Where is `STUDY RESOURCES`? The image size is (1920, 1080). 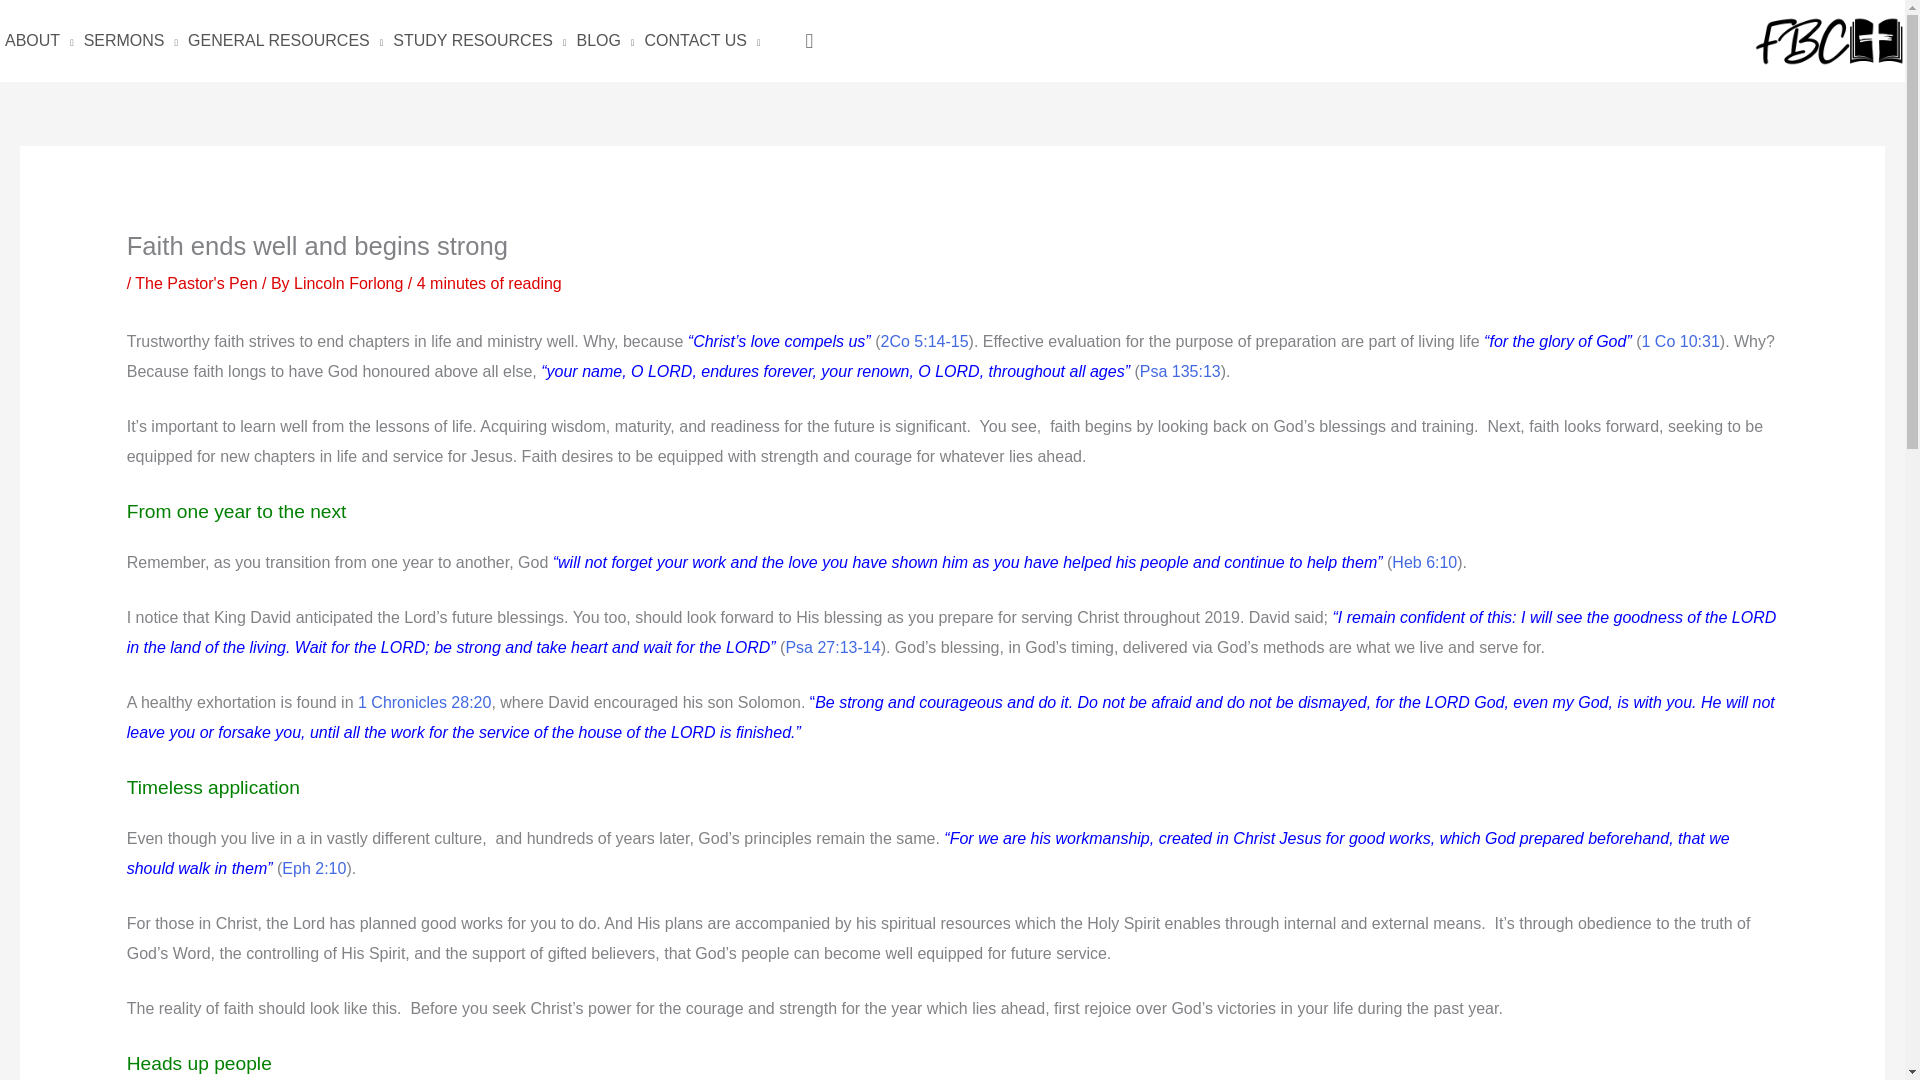 STUDY RESOURCES is located at coordinates (478, 40).